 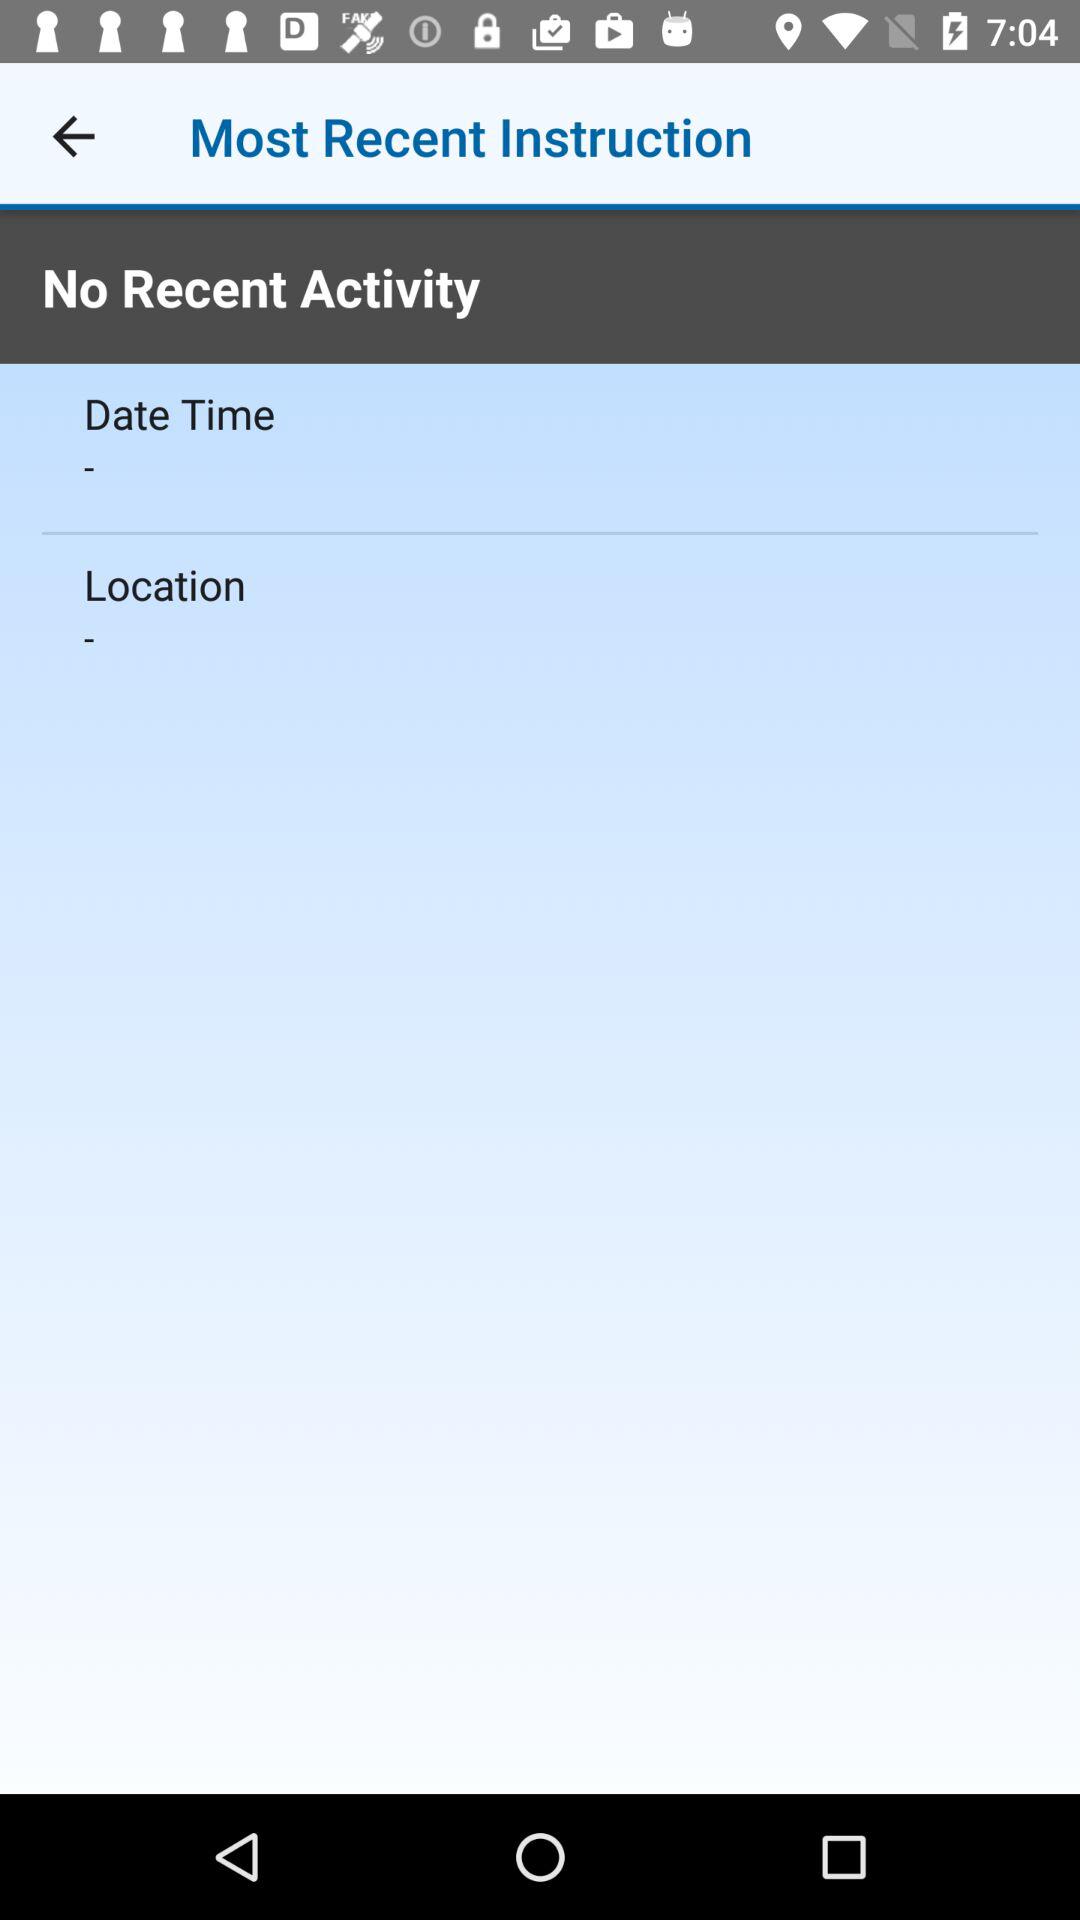 What do you see at coordinates (540, 412) in the screenshot?
I see `scroll until the date time icon` at bounding box center [540, 412].